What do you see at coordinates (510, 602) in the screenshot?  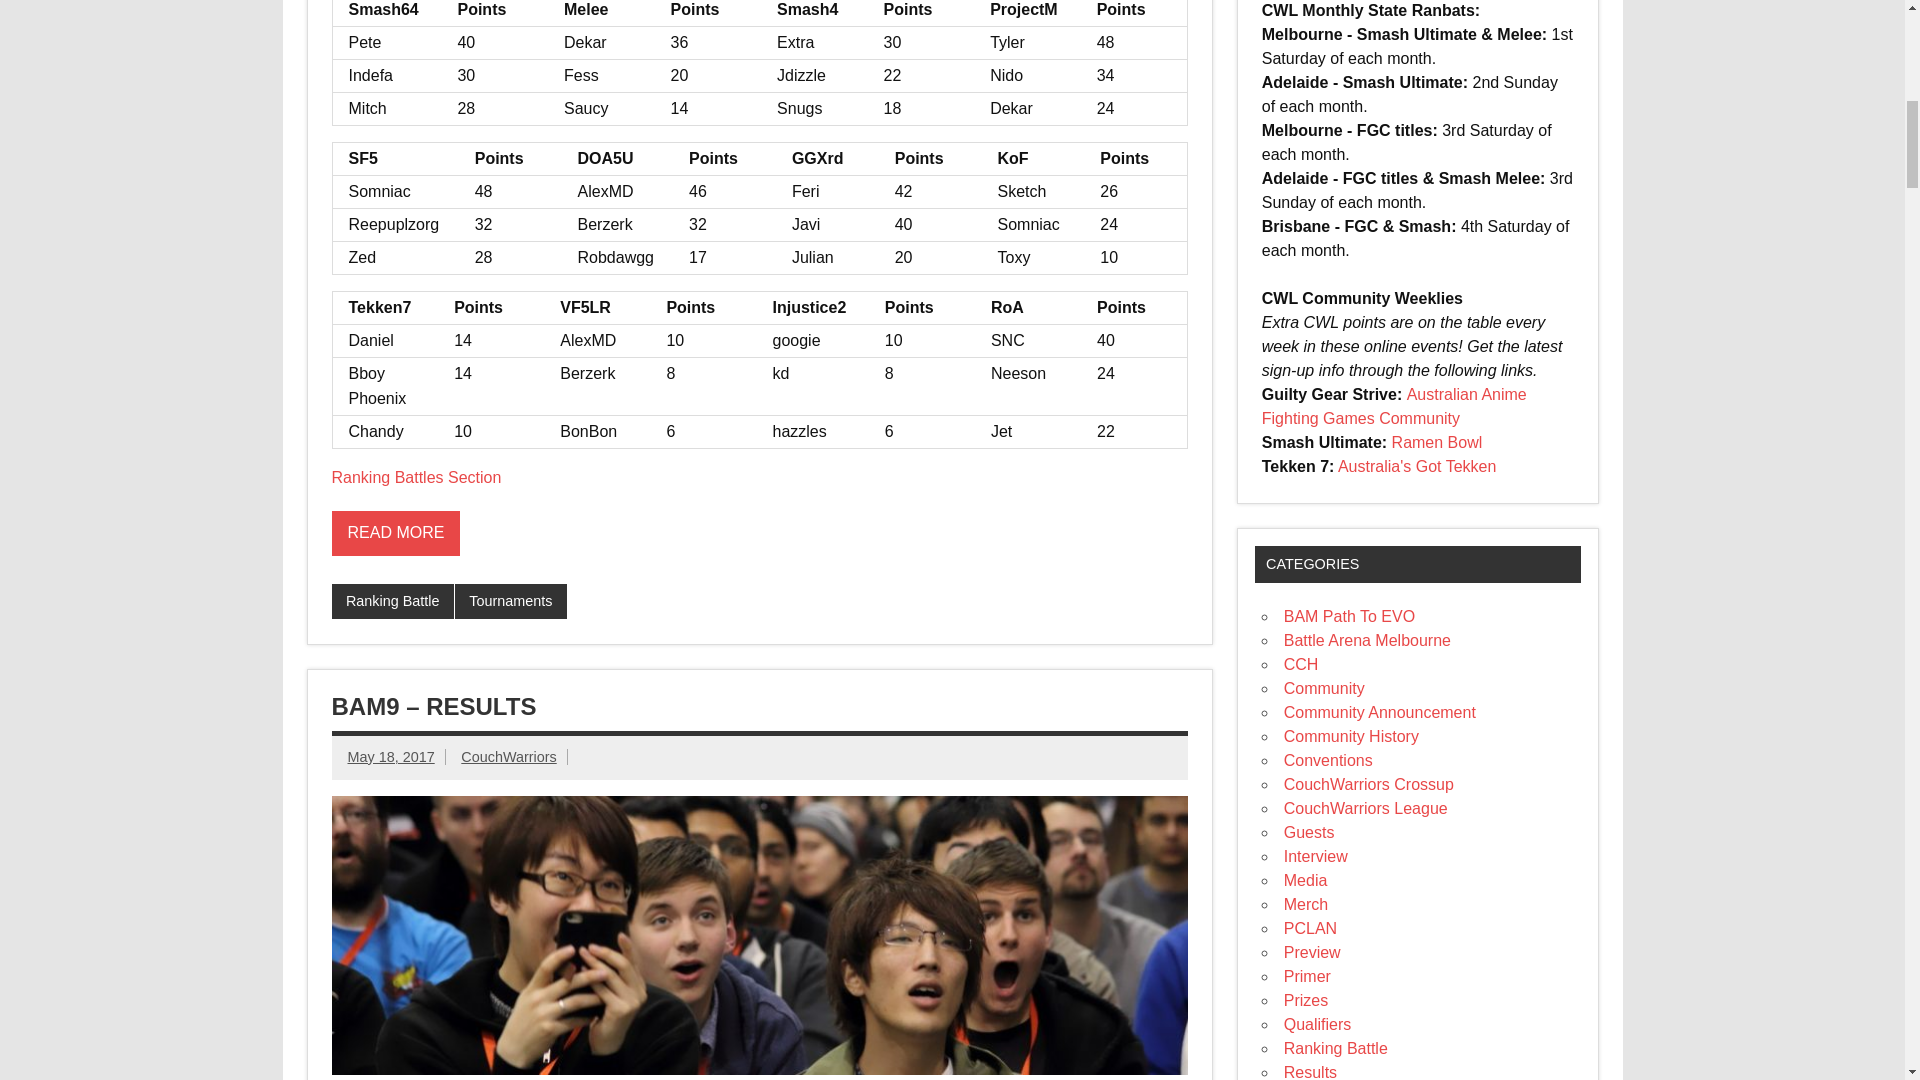 I see `Tournaments` at bounding box center [510, 602].